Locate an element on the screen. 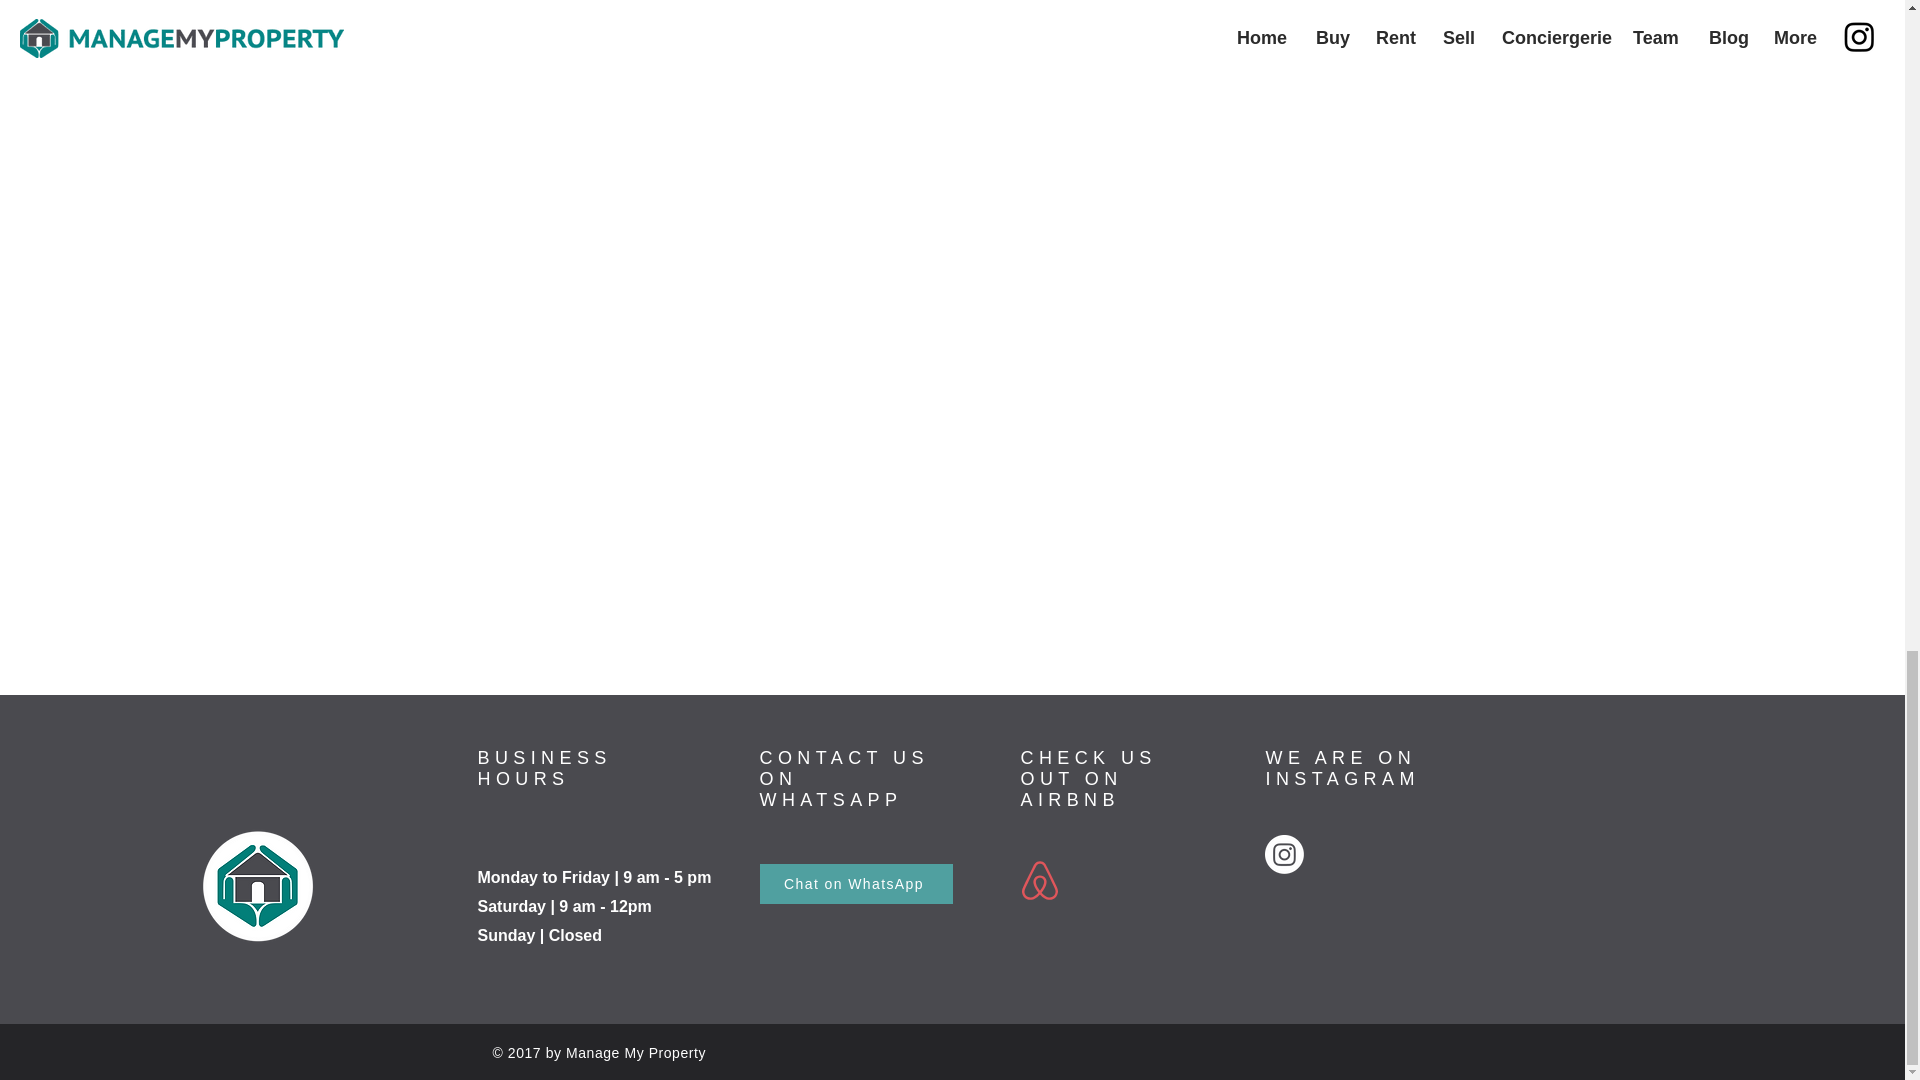 This screenshot has width=1920, height=1080. Chat on WhatsApp is located at coordinates (856, 884).